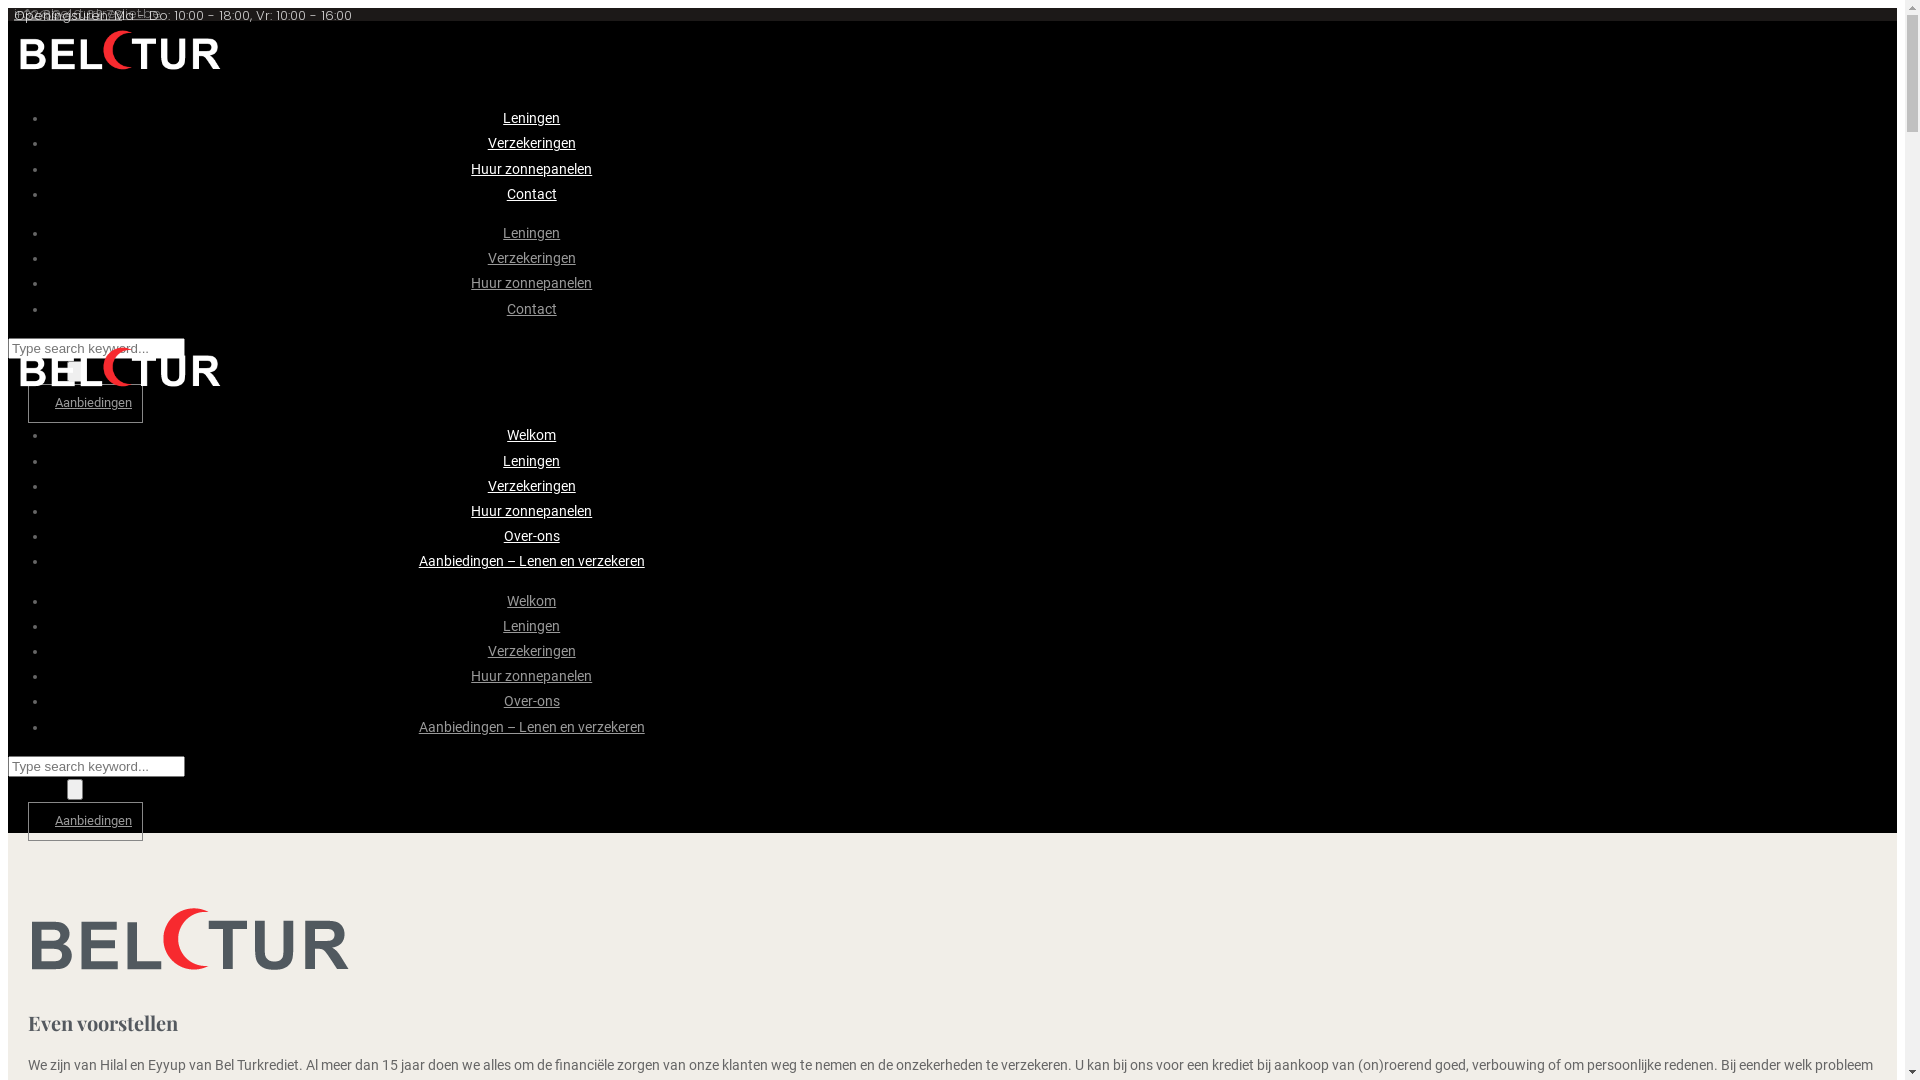  Describe the element at coordinates (86, 822) in the screenshot. I see `Aanbiedingen` at that location.